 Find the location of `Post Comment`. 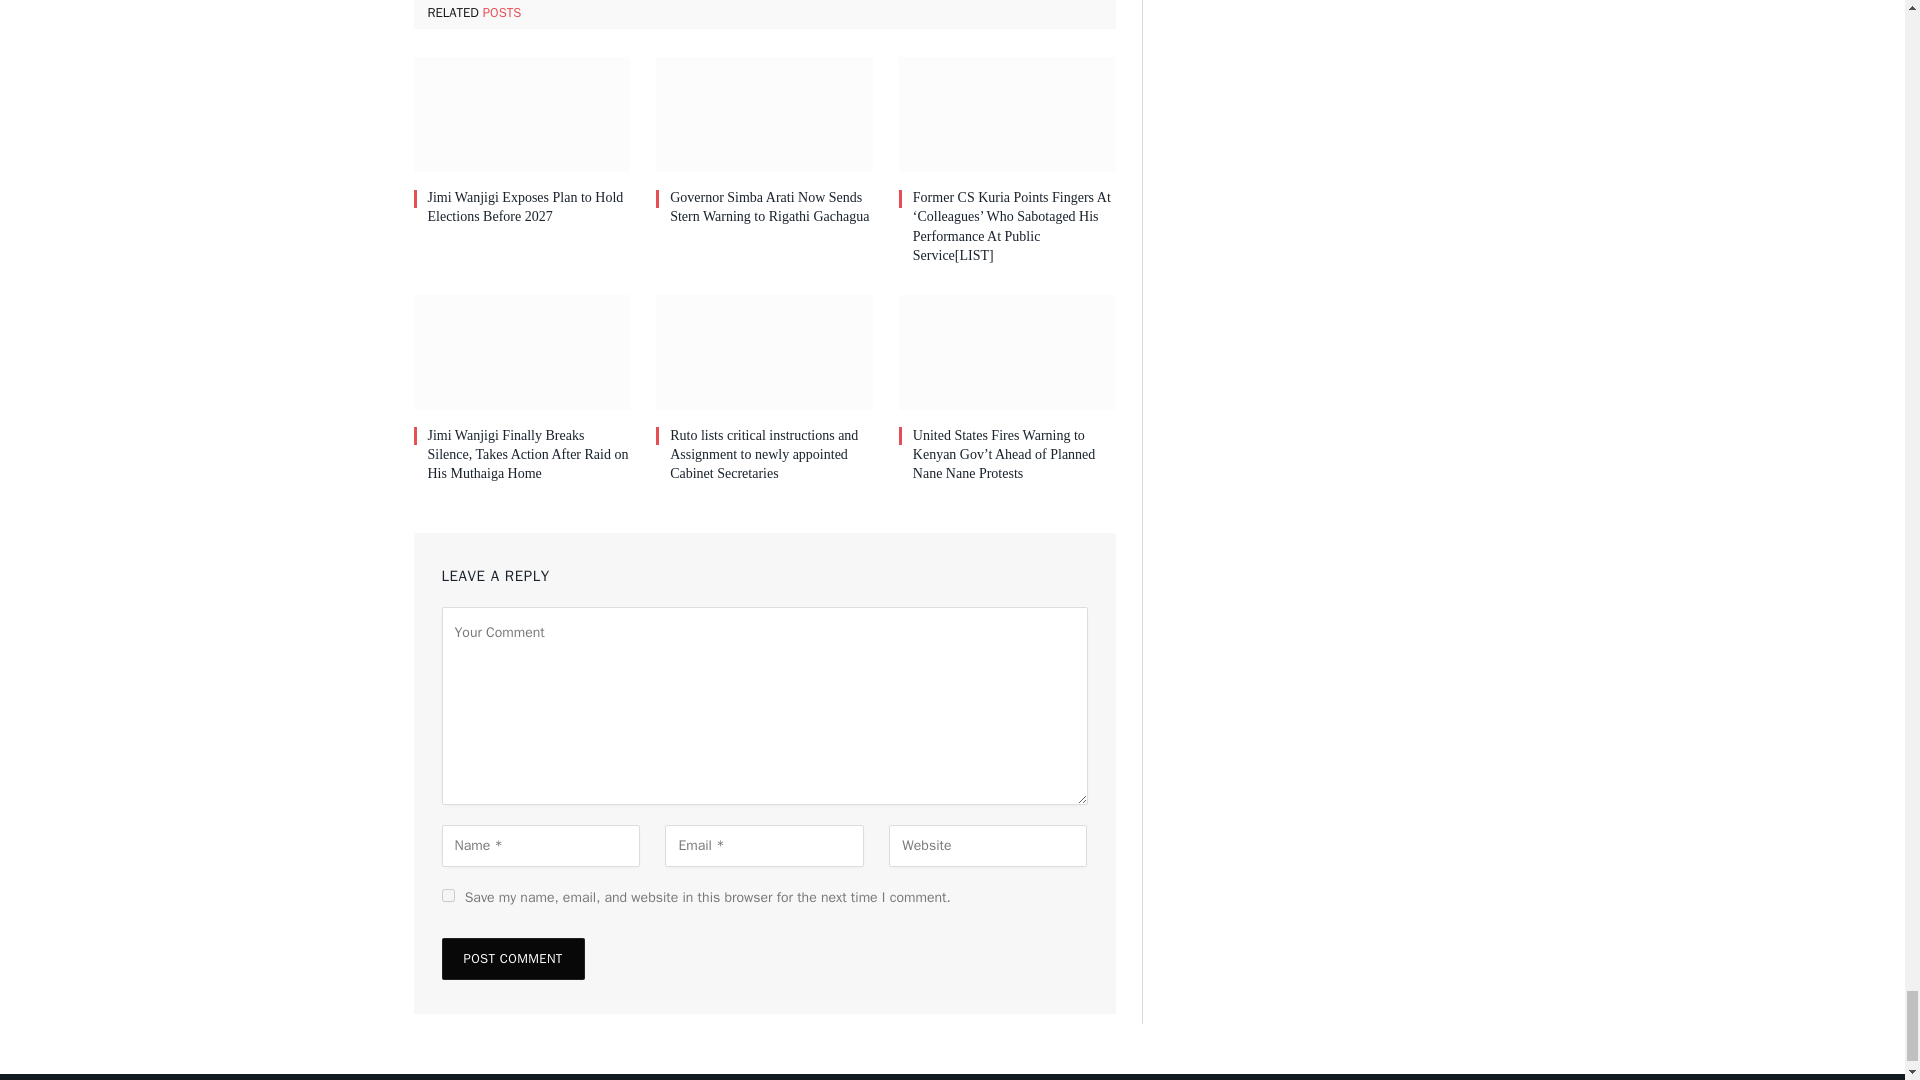

Post Comment is located at coordinates (513, 958).